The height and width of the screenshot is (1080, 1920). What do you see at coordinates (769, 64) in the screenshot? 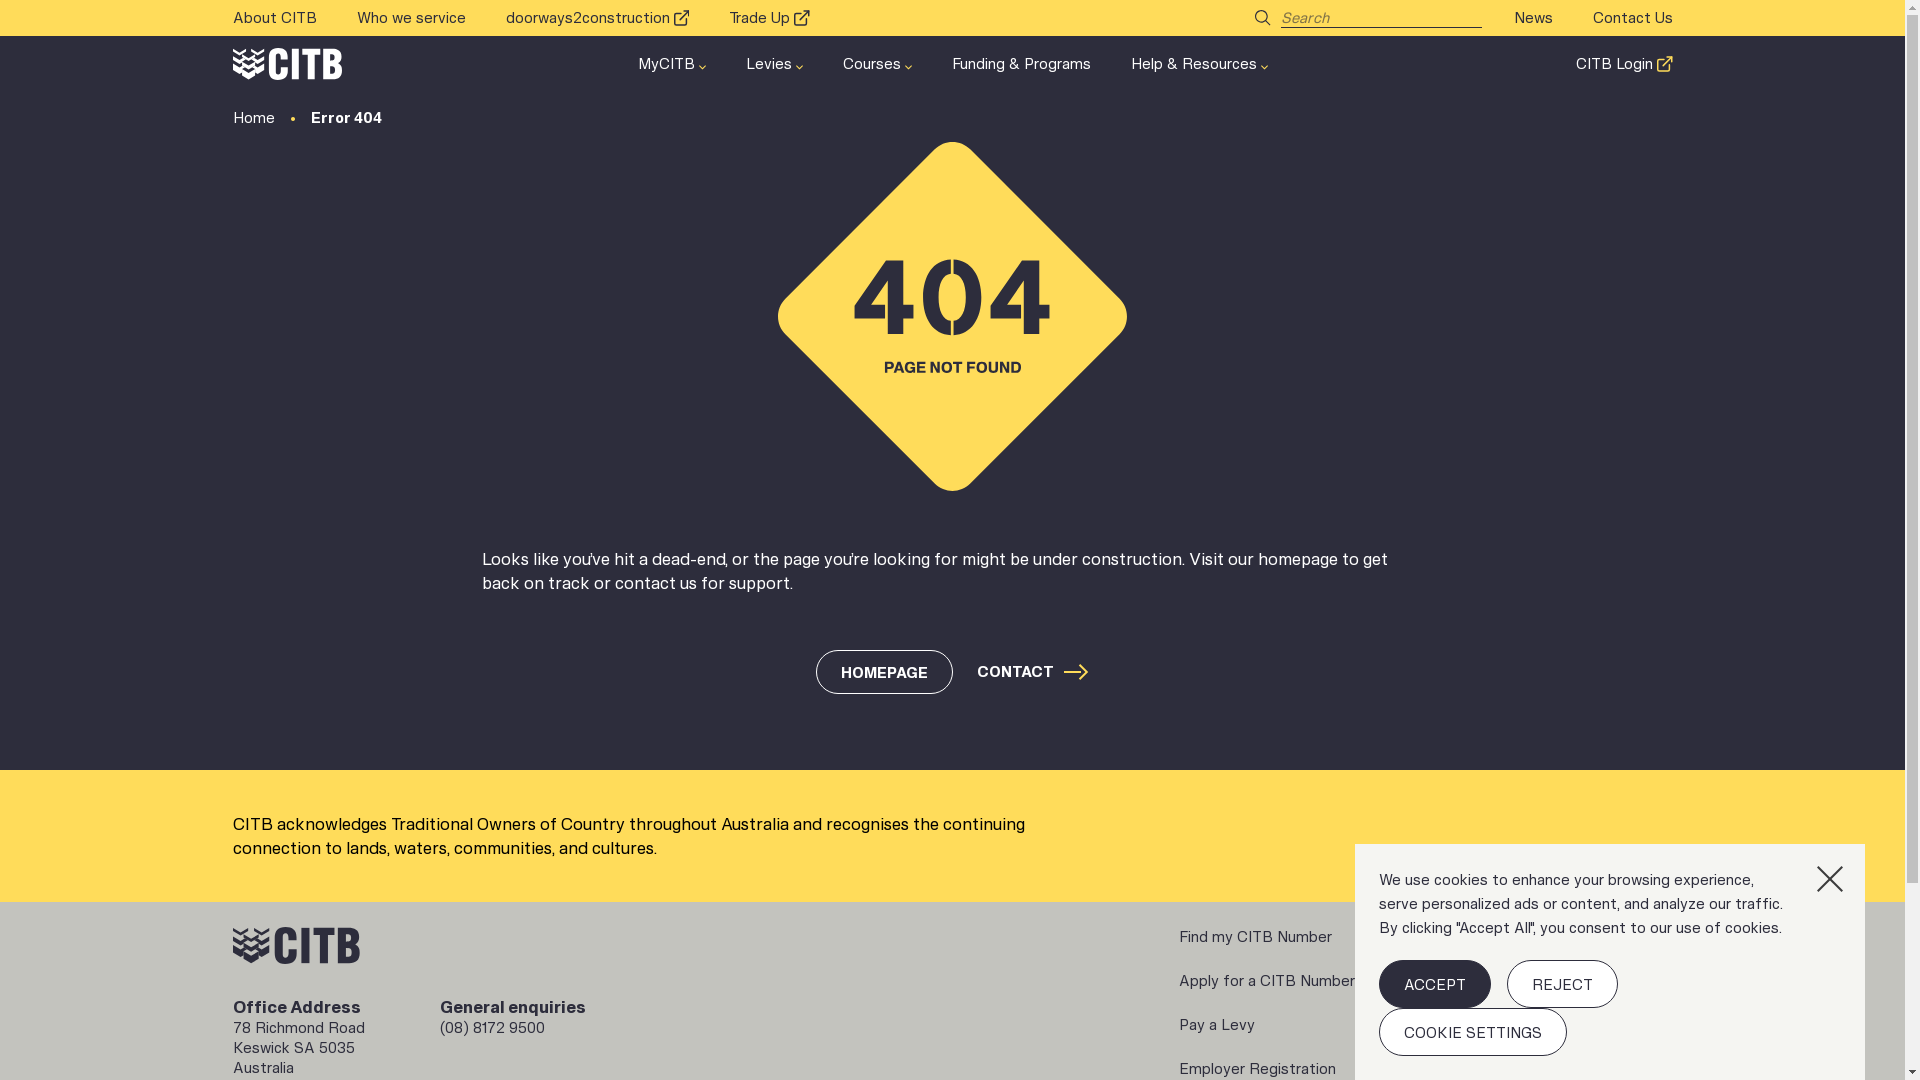
I see `Levies` at bounding box center [769, 64].